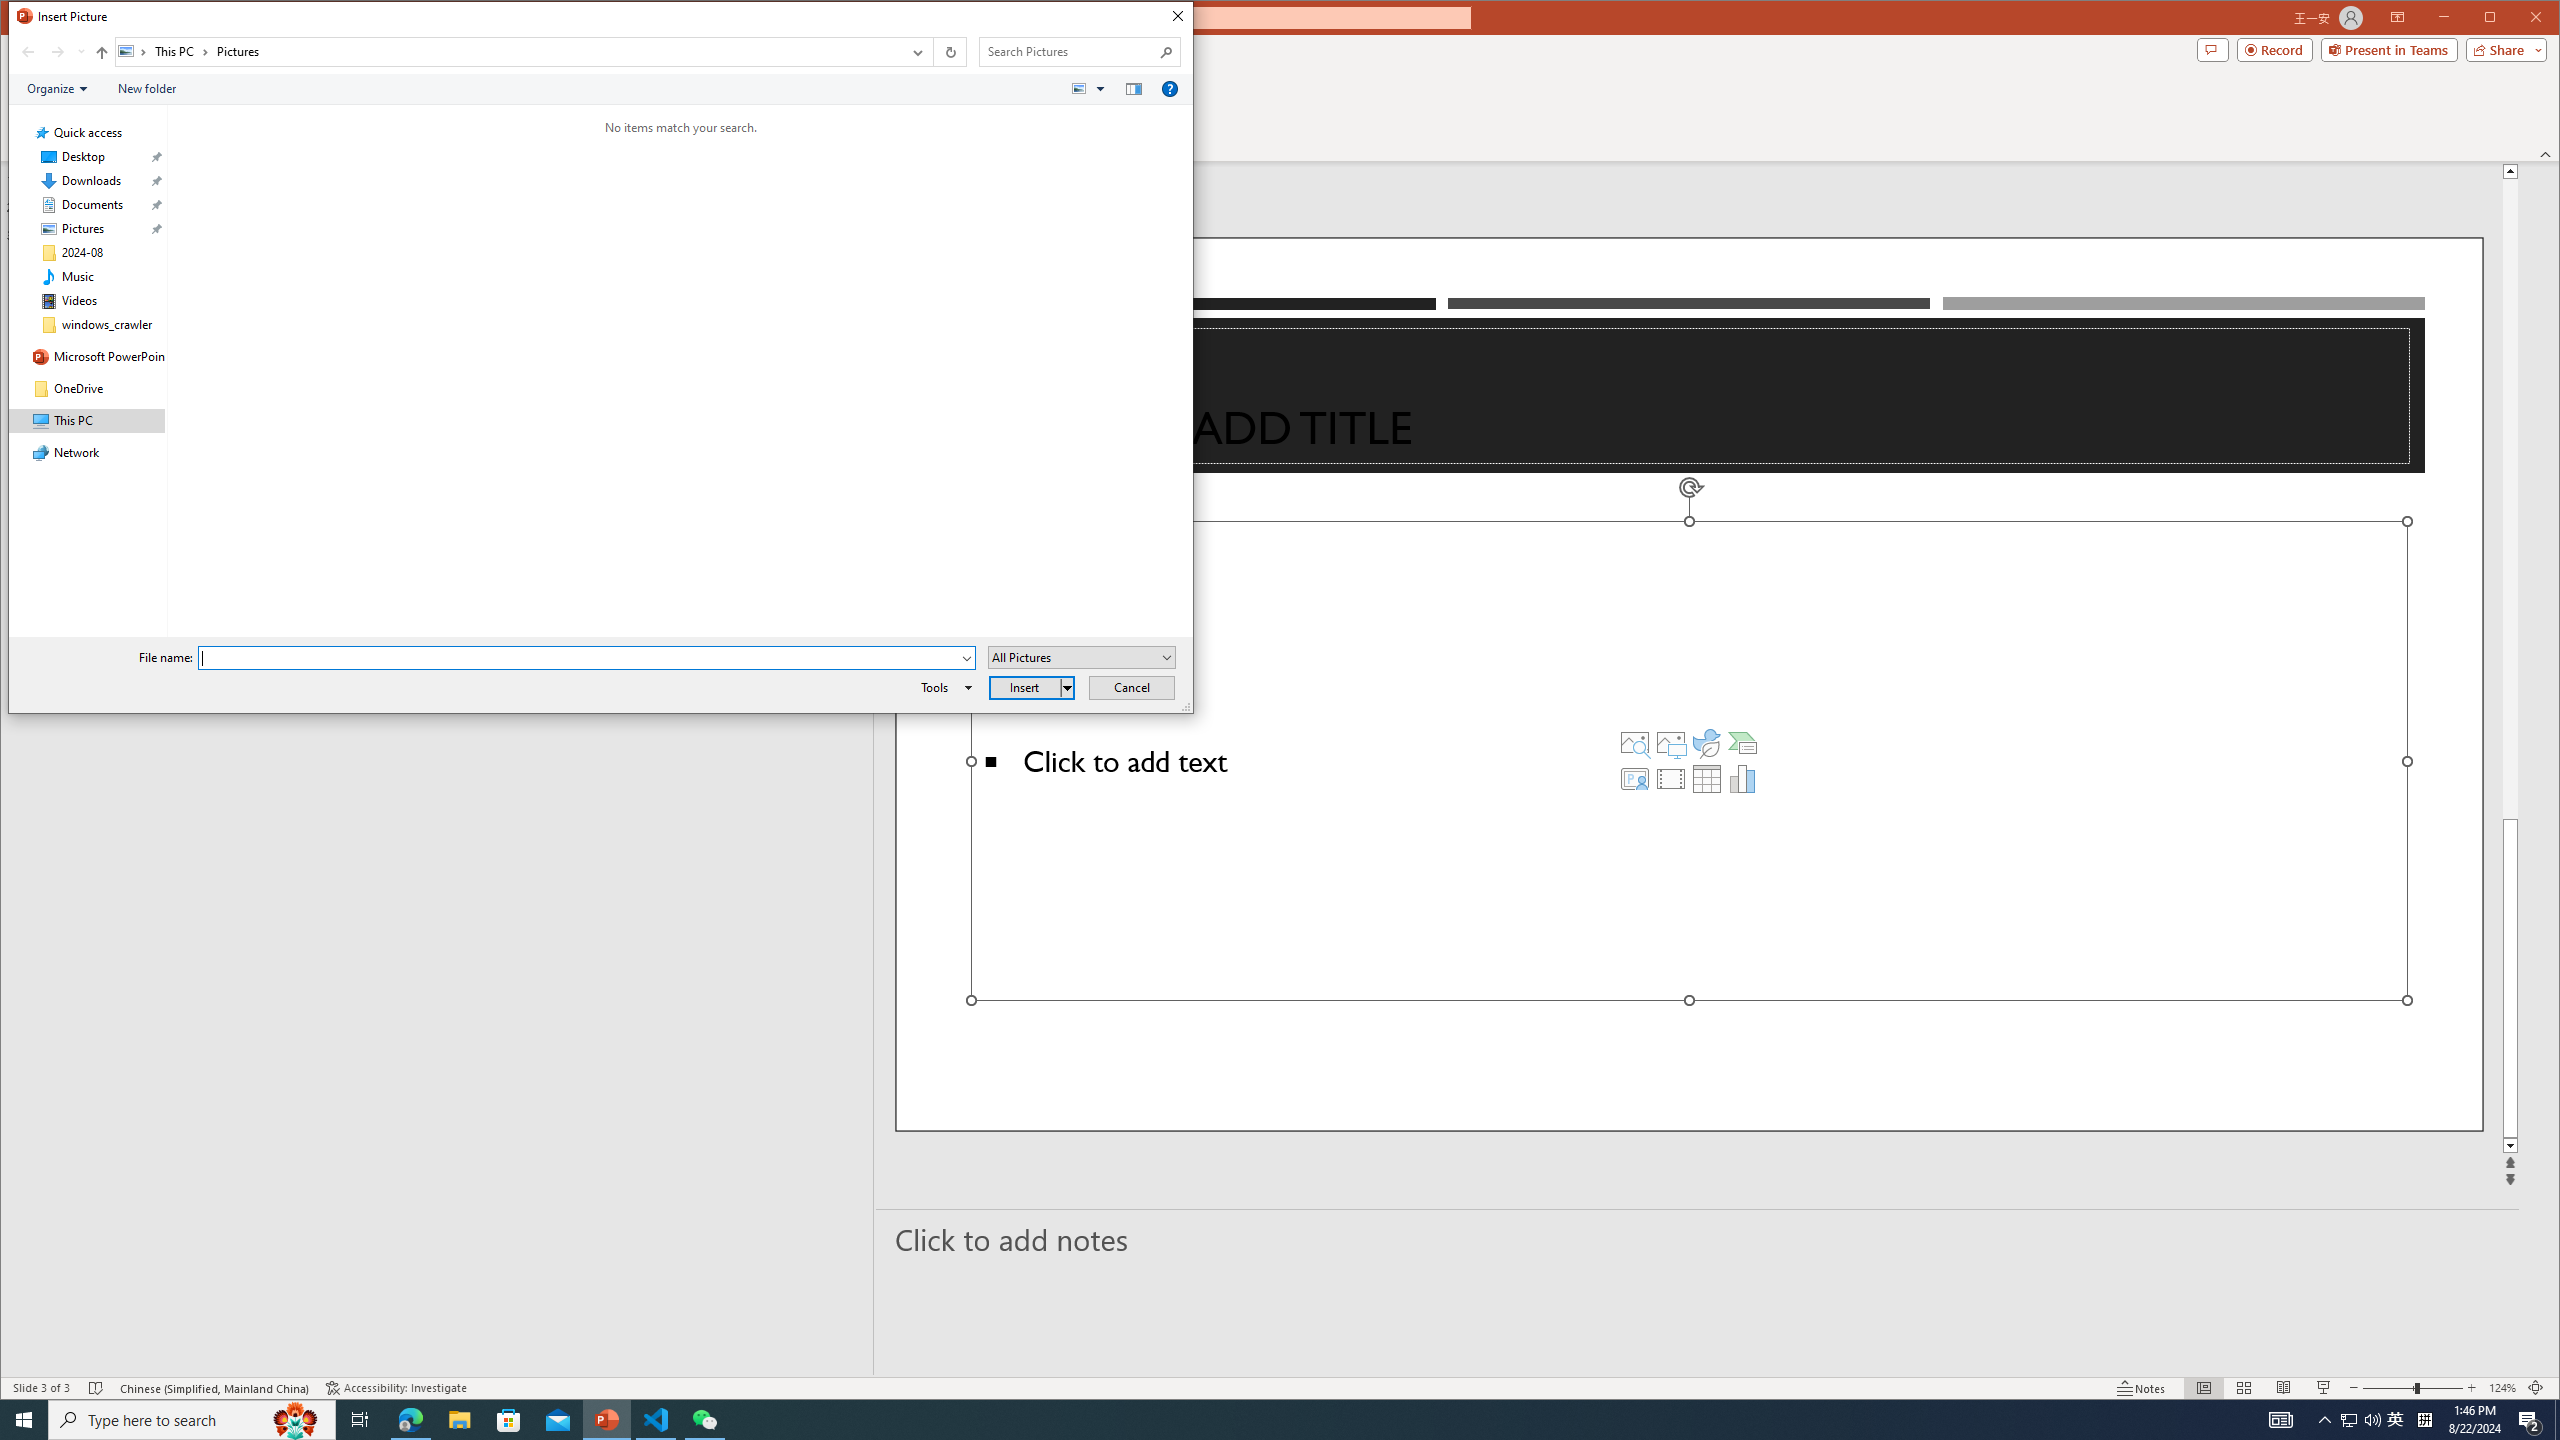  Describe the element at coordinates (182, 52) in the screenshot. I see `This PC` at that location.